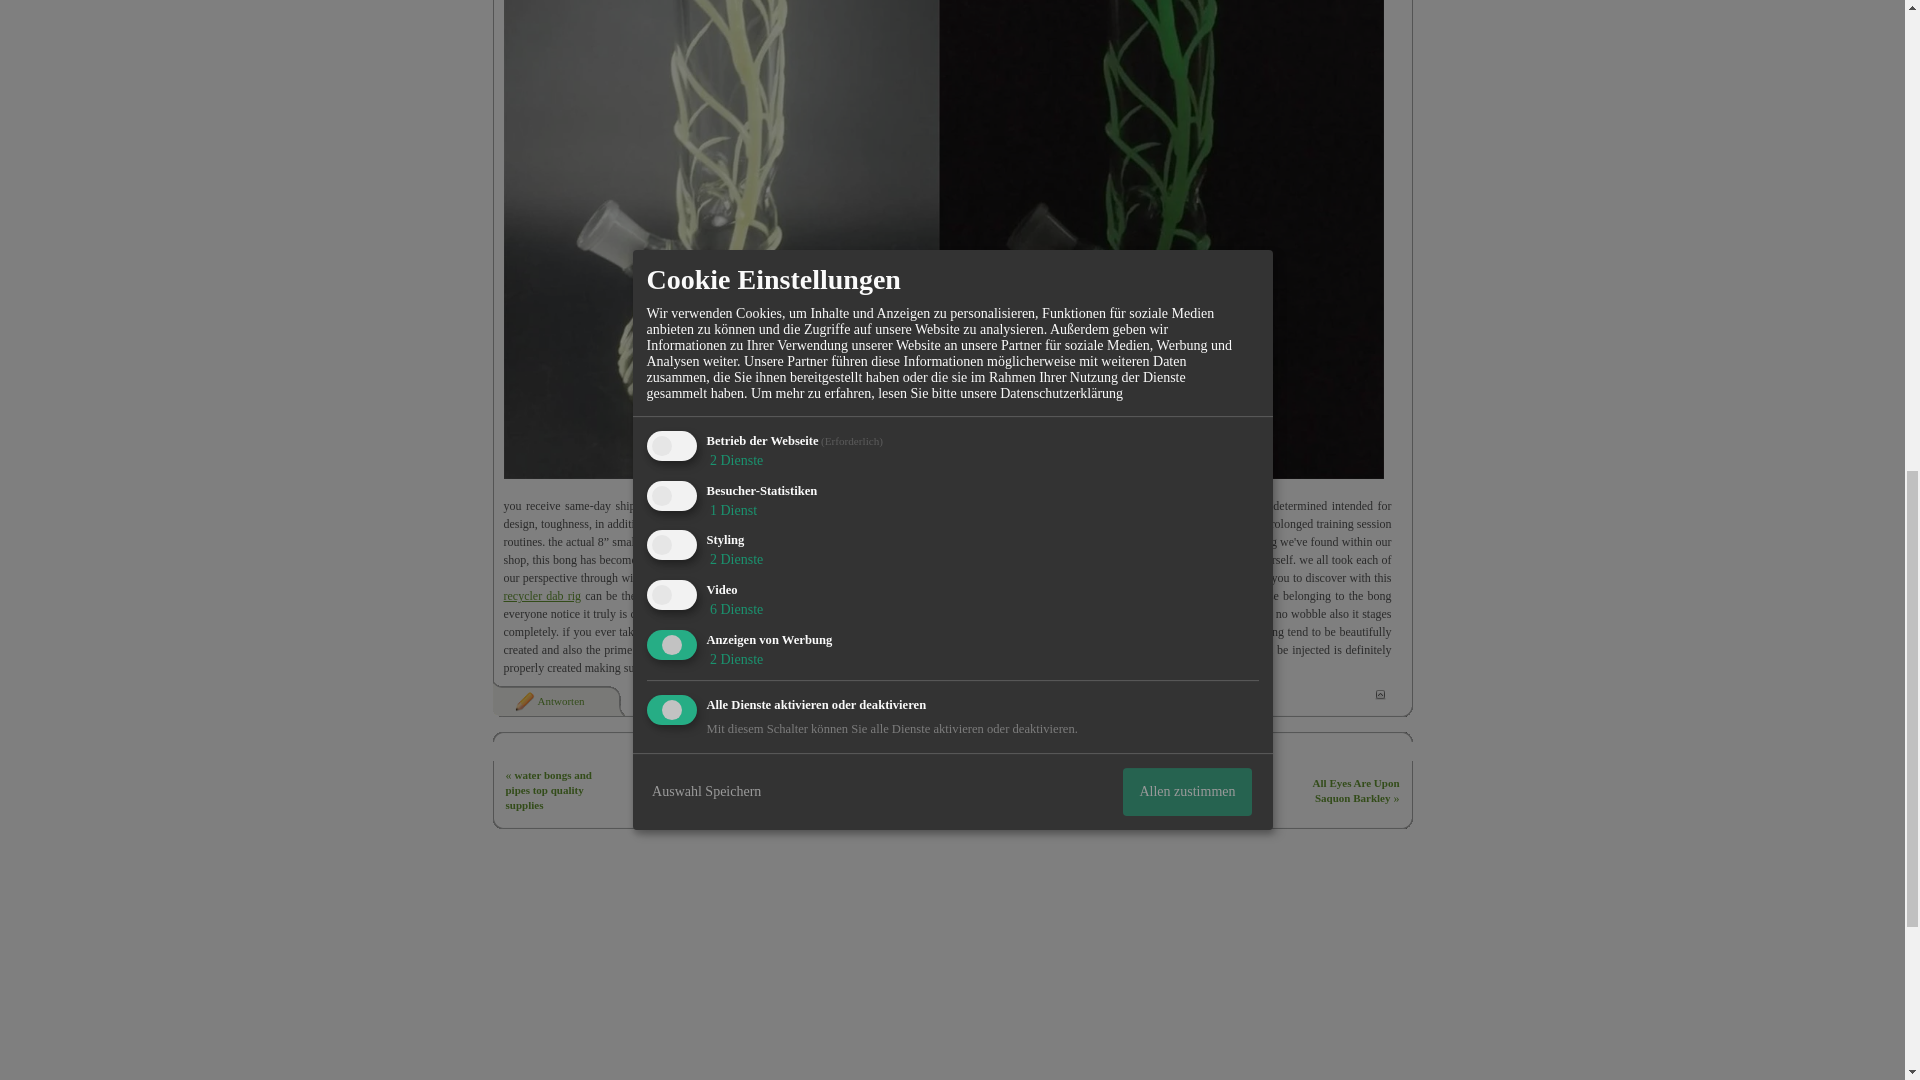 This screenshot has height=1080, width=1920. I want to click on water pipe, so click(753, 506).